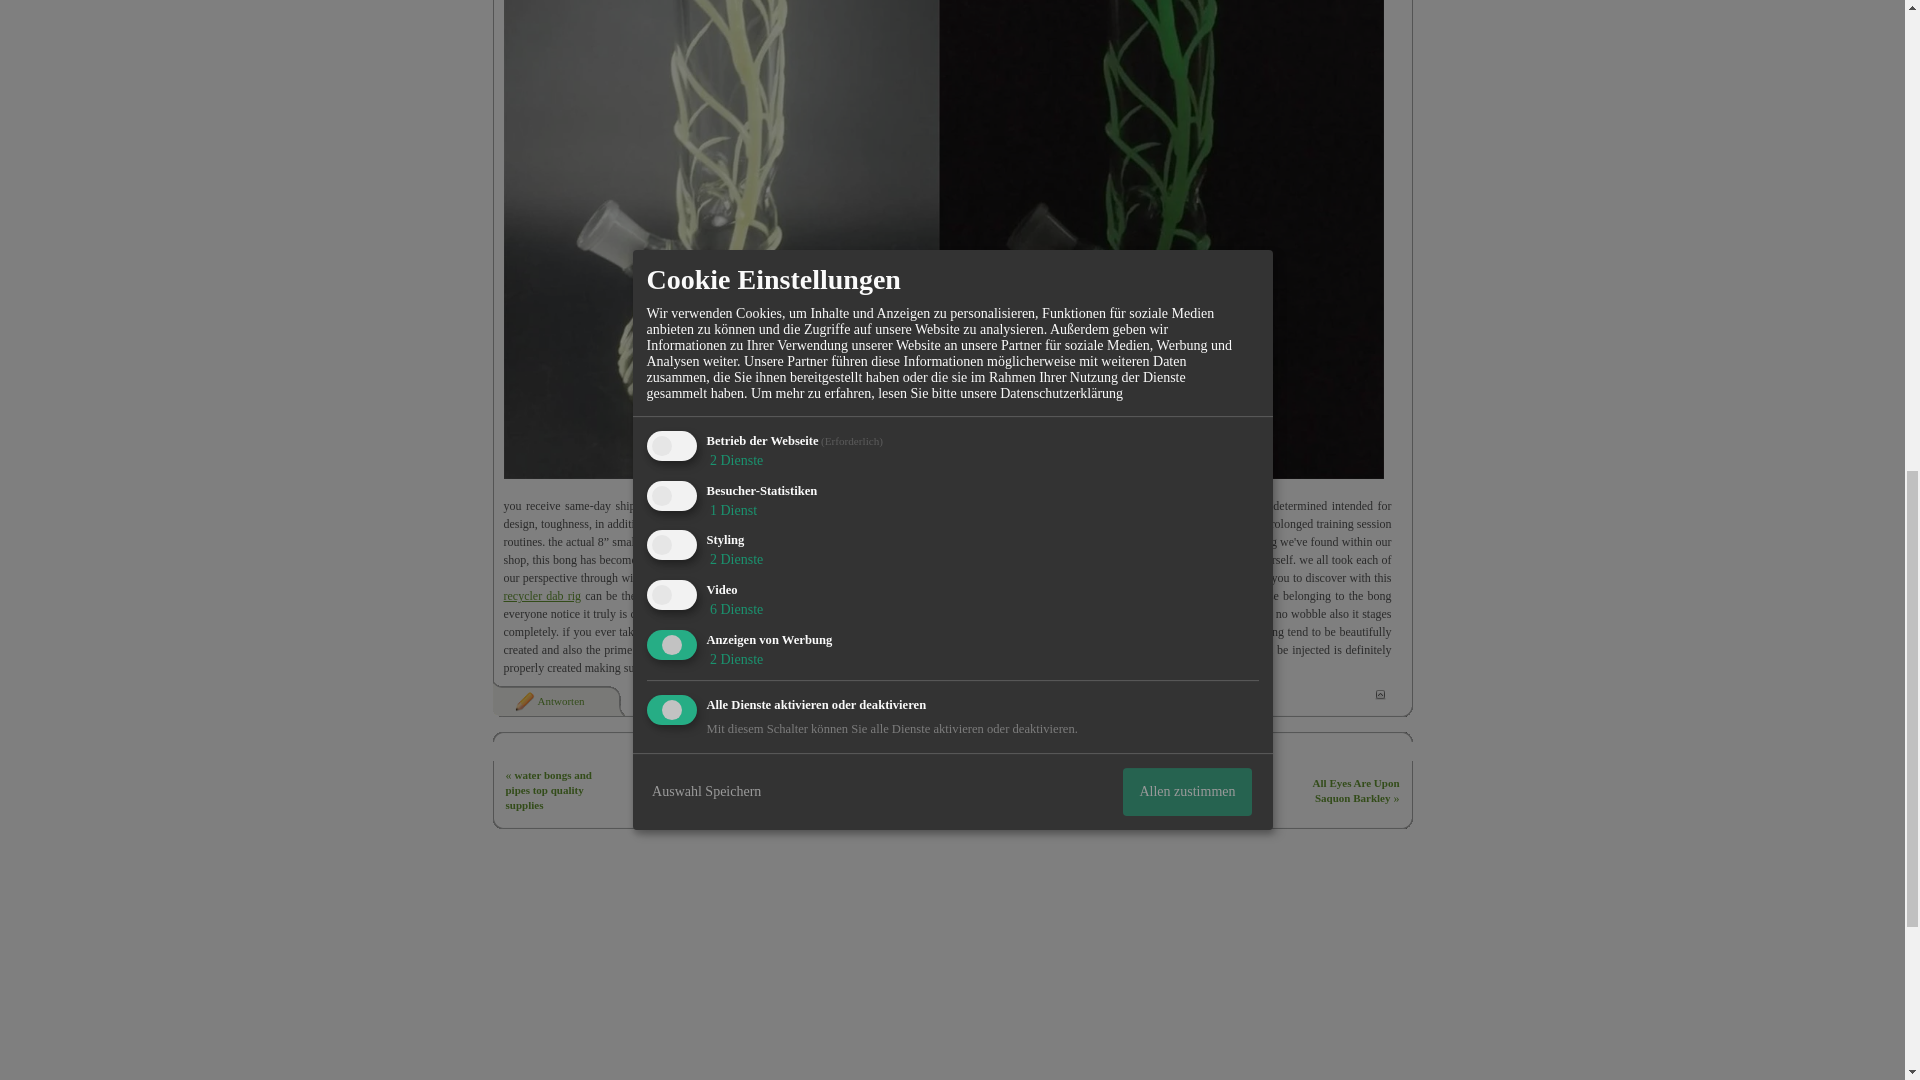 This screenshot has height=1080, width=1920. I want to click on water pipe, so click(753, 506).